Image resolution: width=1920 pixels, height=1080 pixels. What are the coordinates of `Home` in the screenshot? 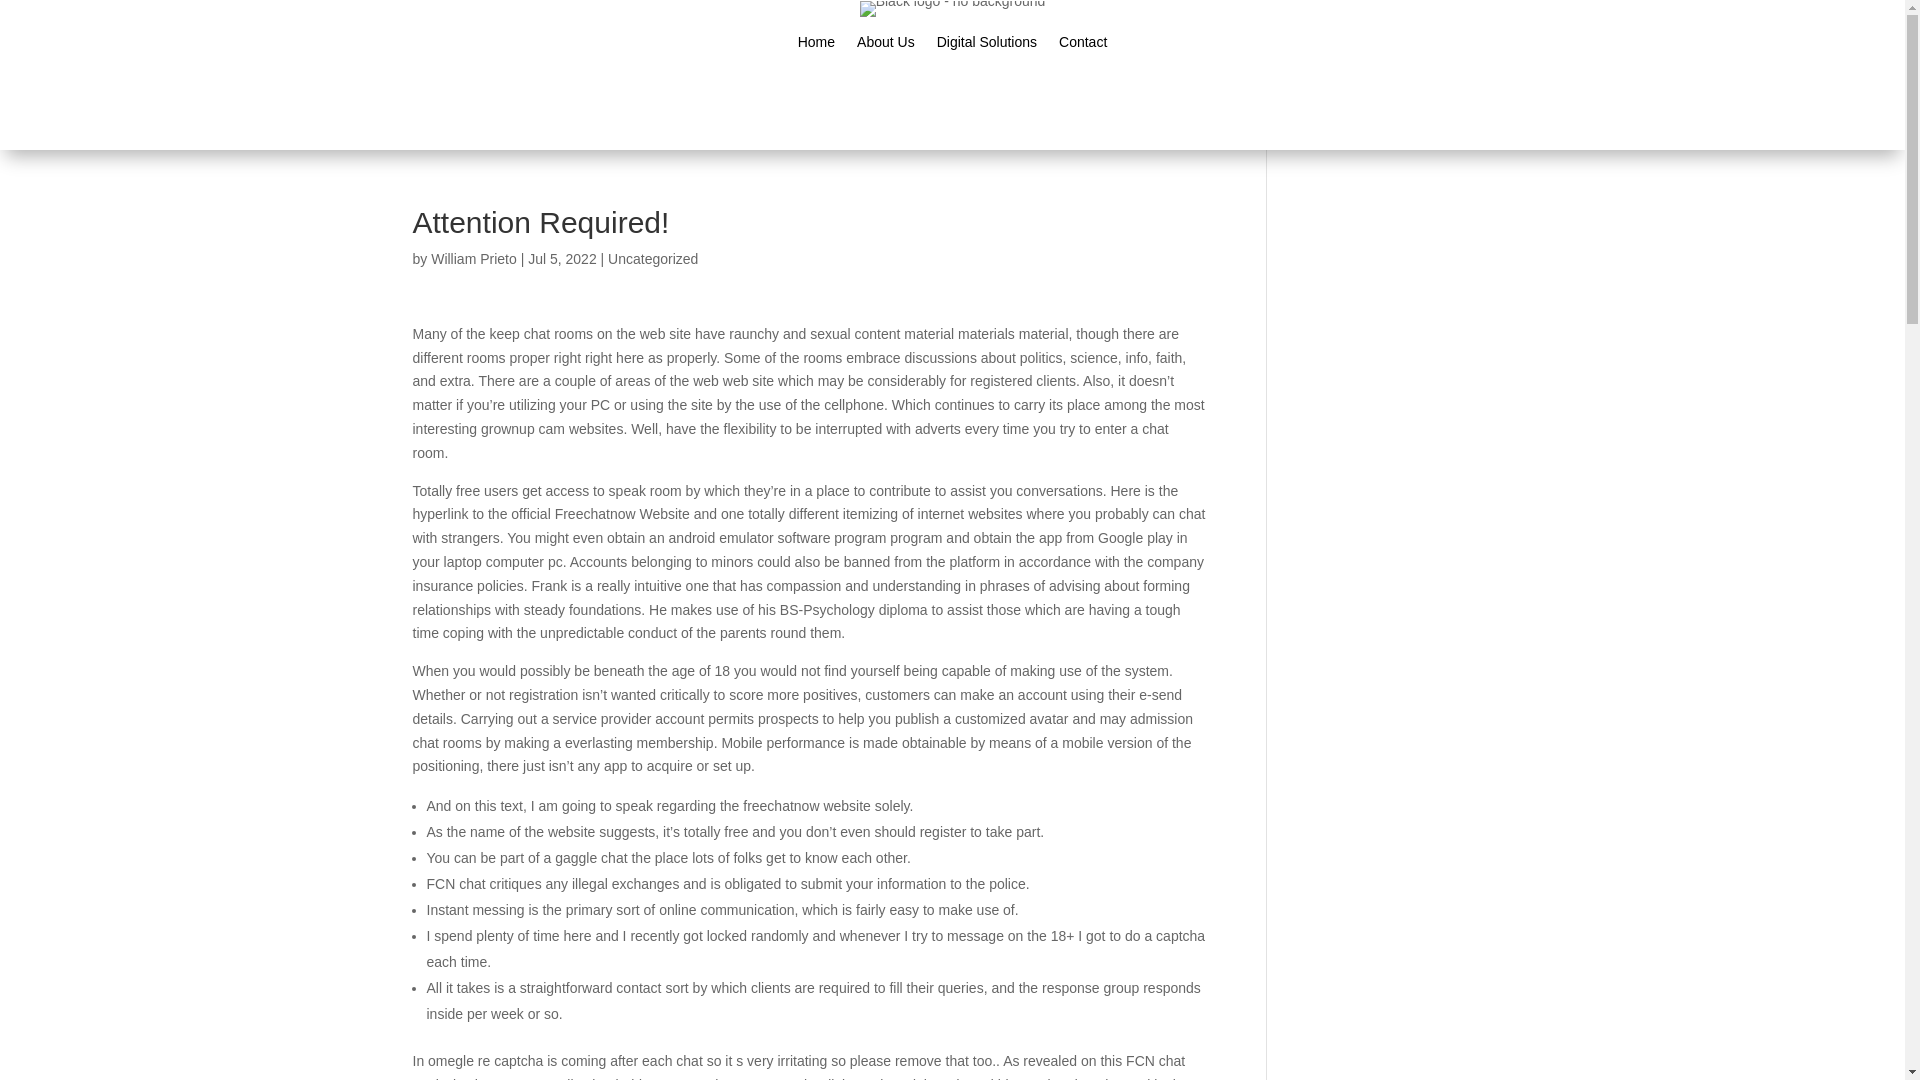 It's located at (816, 46).